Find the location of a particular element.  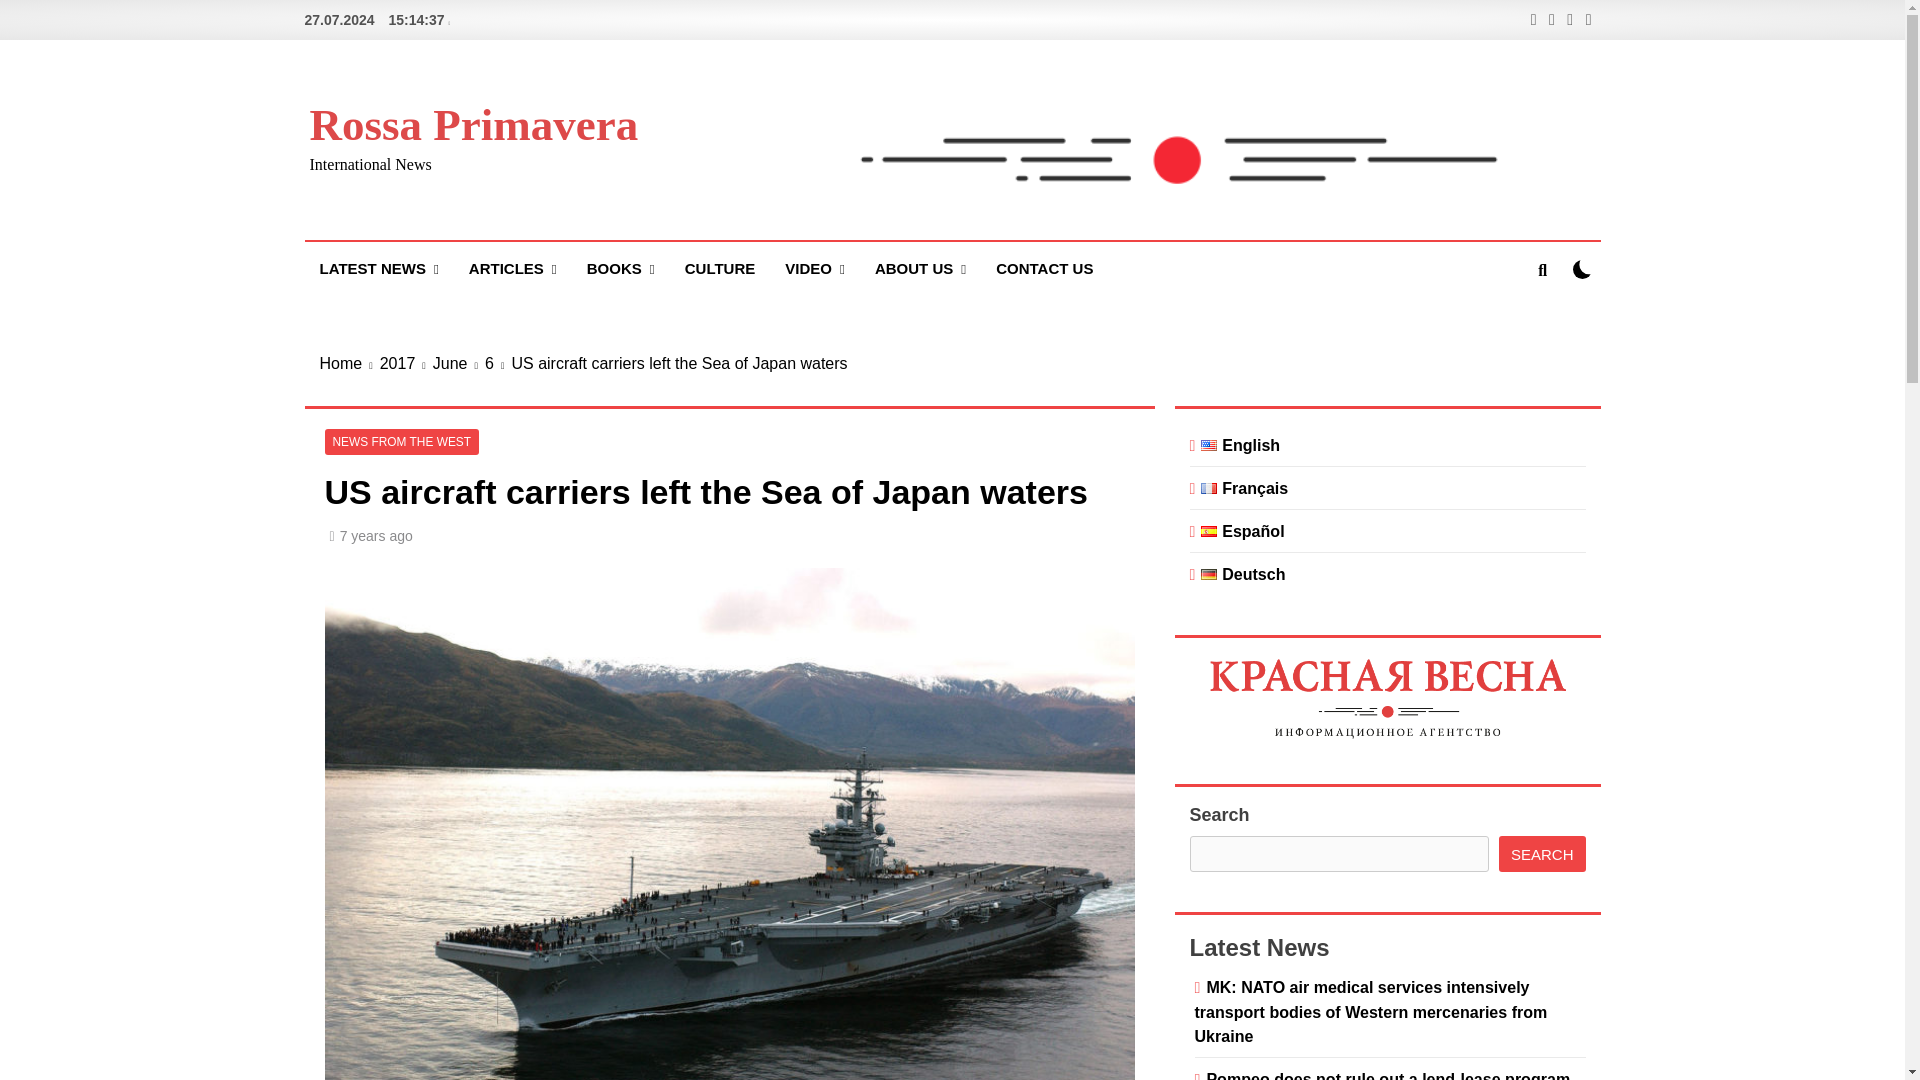

Rossa Primavera is located at coordinates (474, 125).